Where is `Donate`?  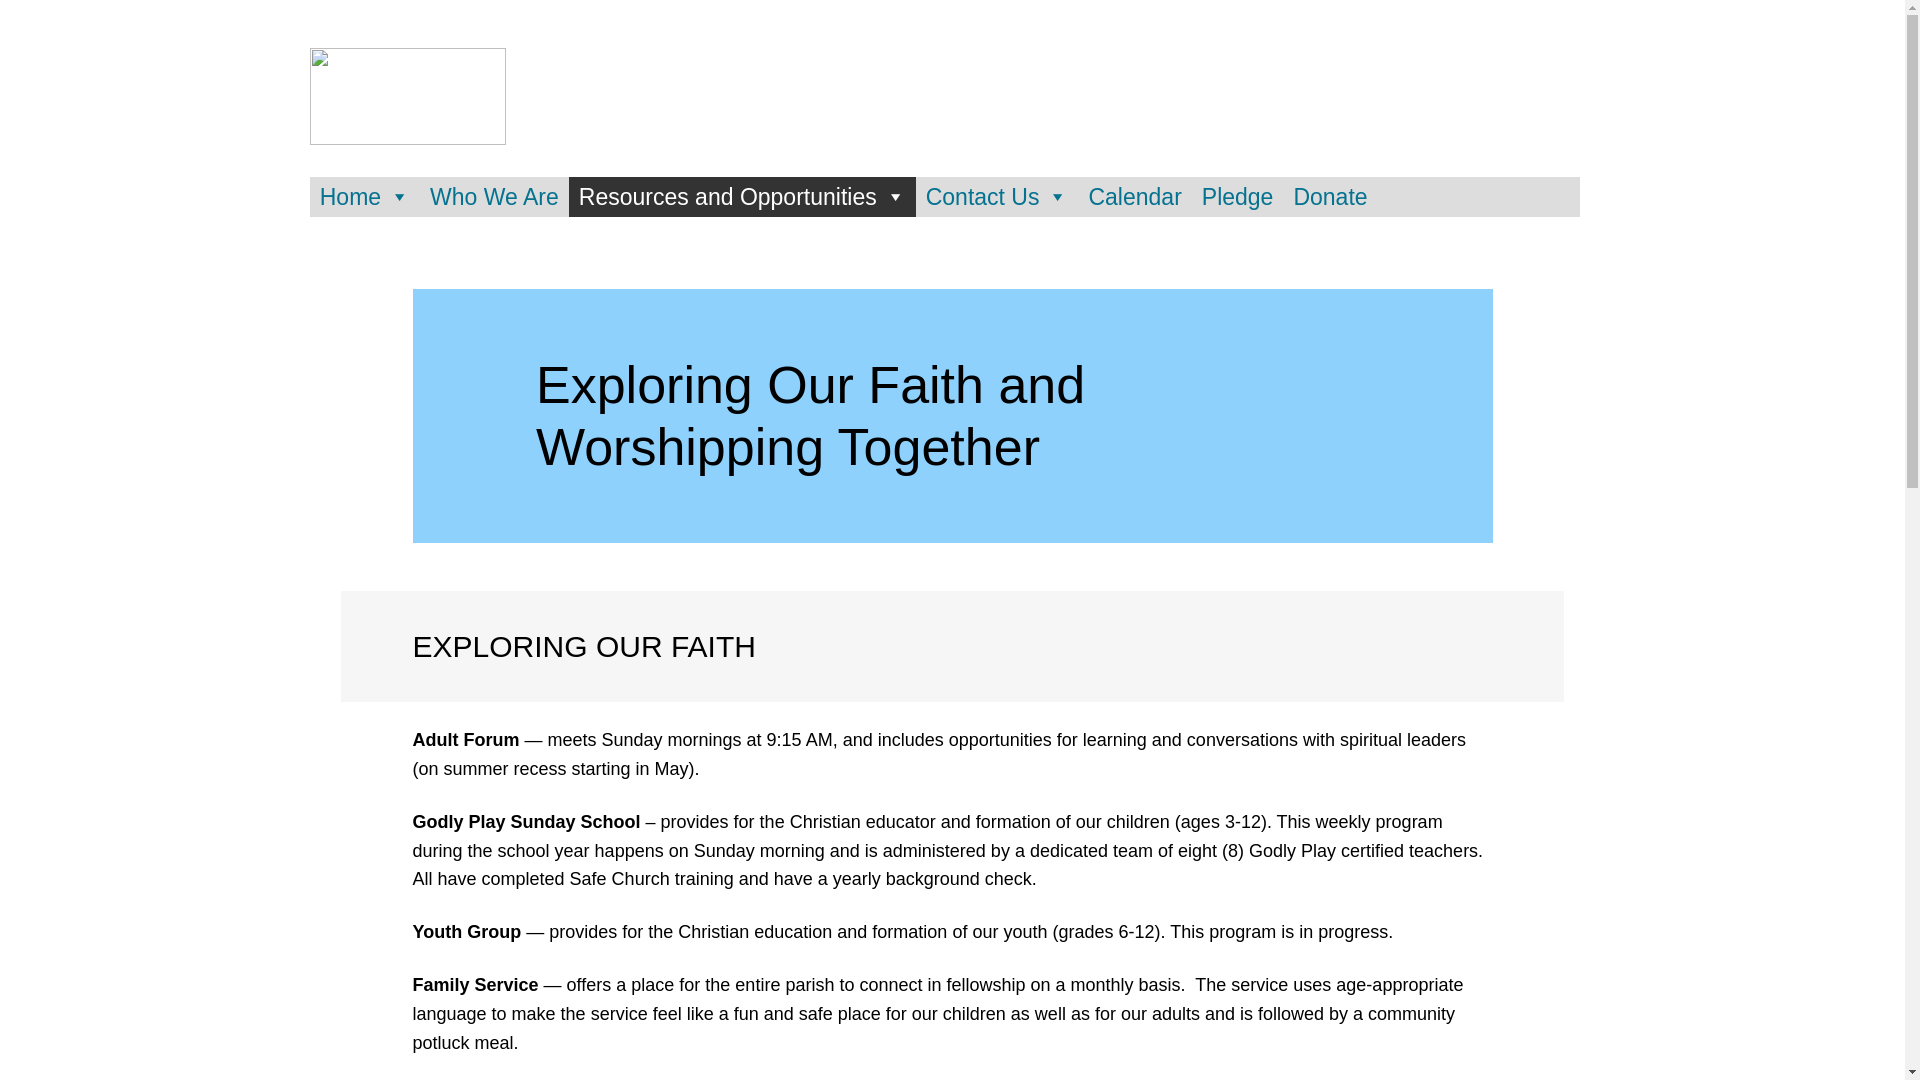 Donate is located at coordinates (1329, 196).